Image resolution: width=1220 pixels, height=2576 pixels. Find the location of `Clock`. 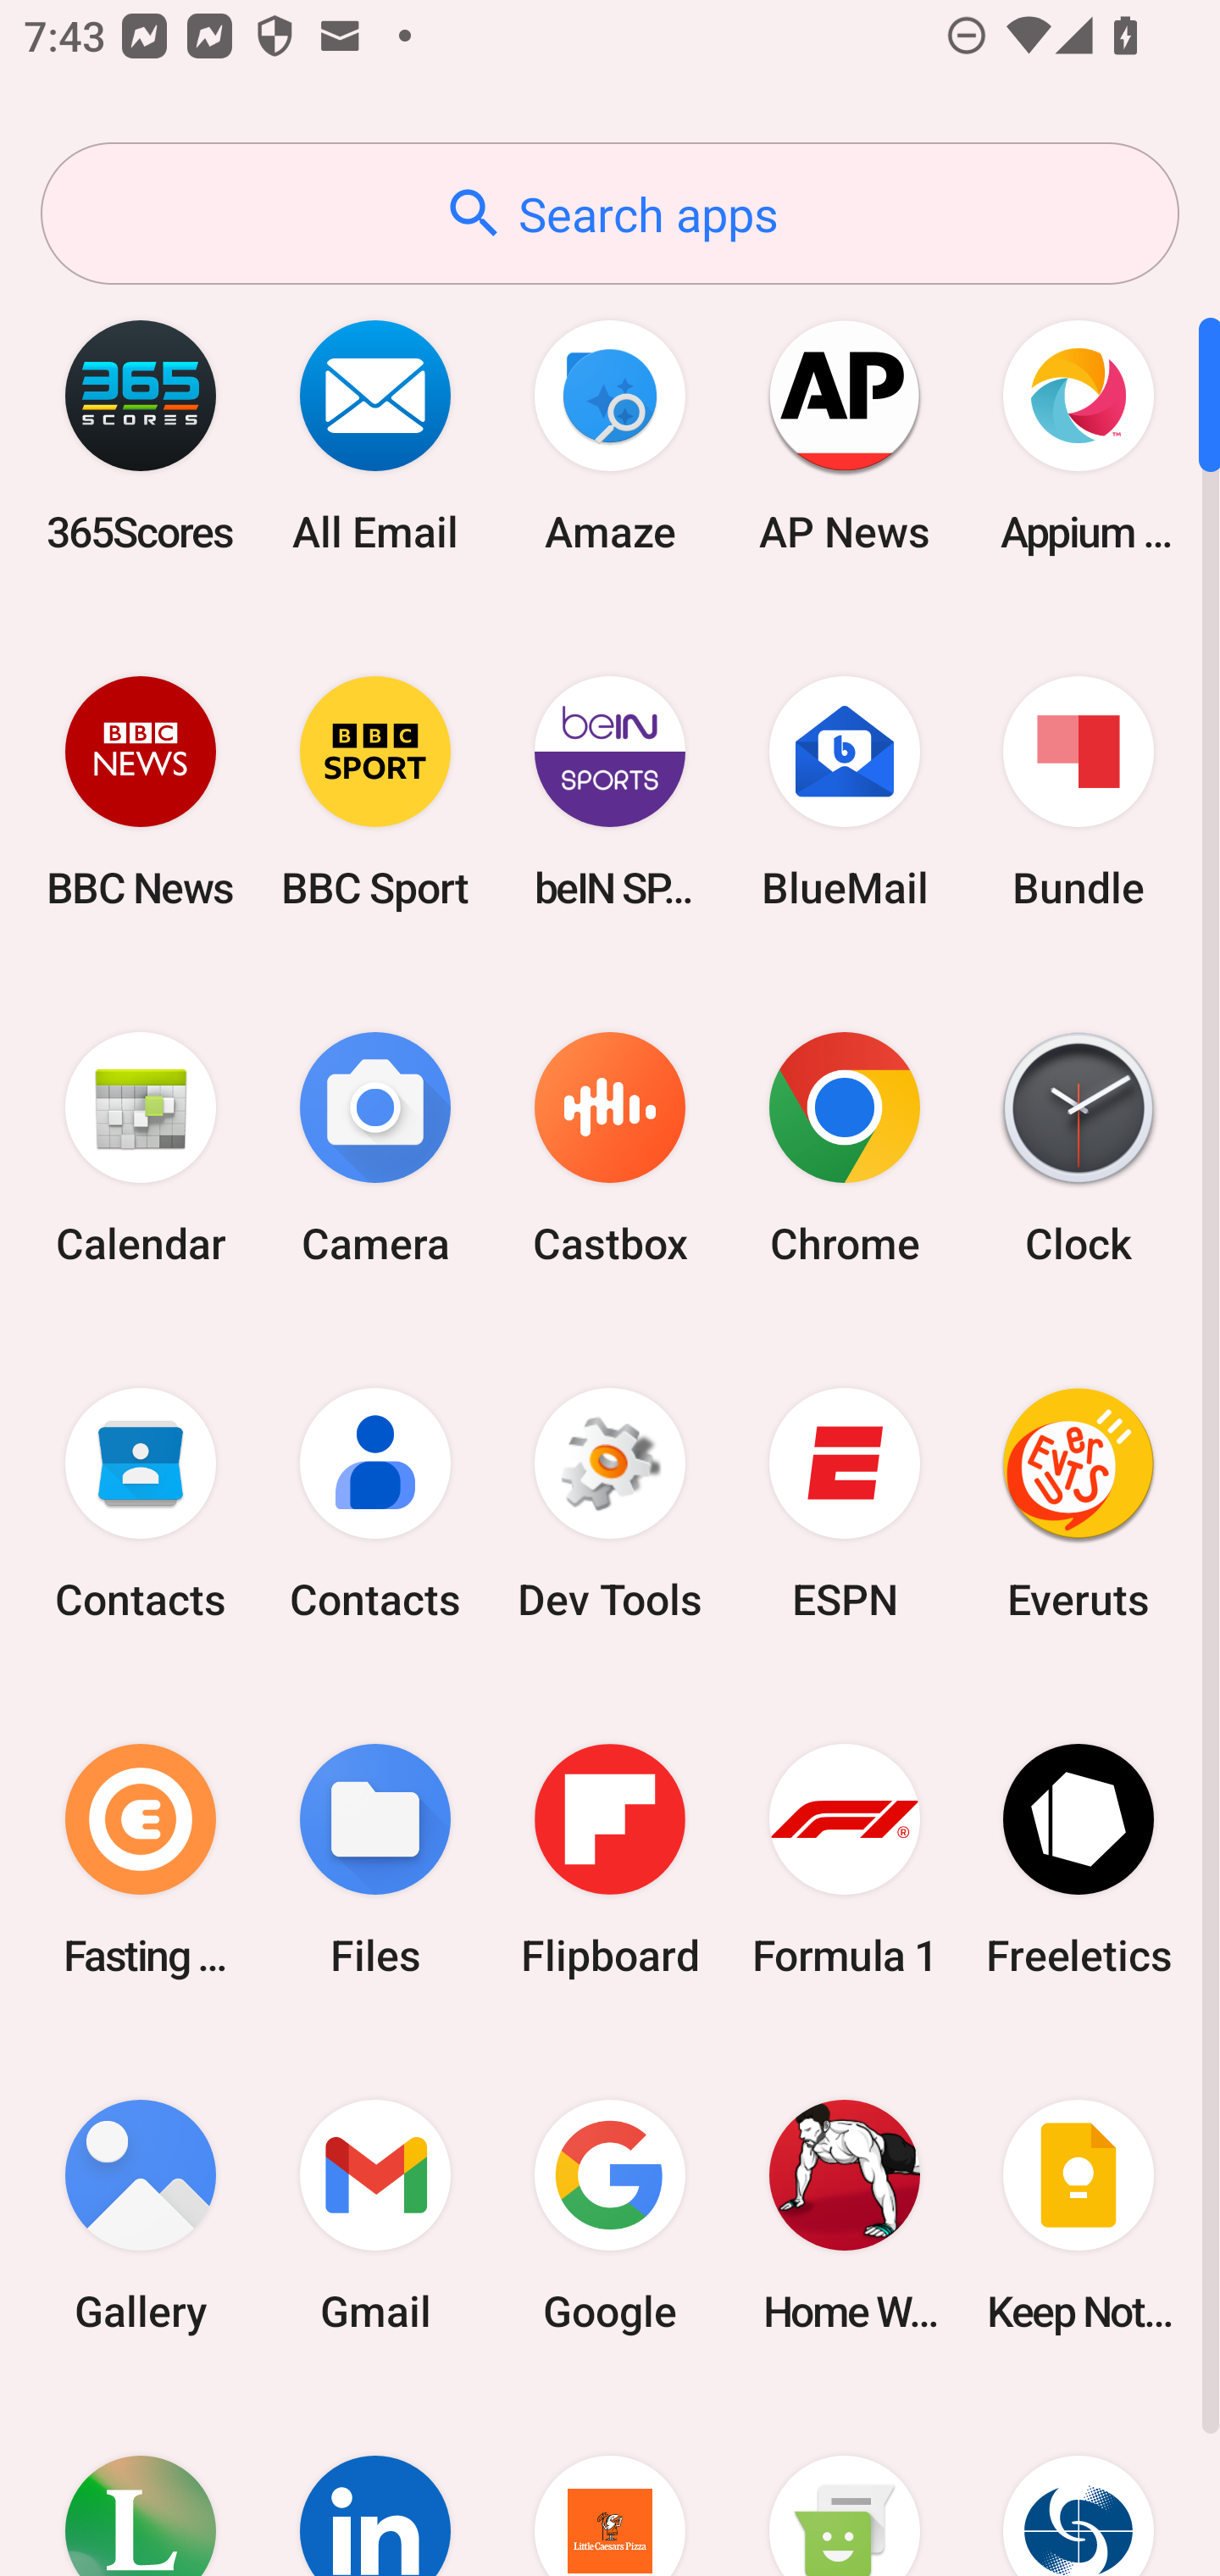

Clock is located at coordinates (1079, 1149).